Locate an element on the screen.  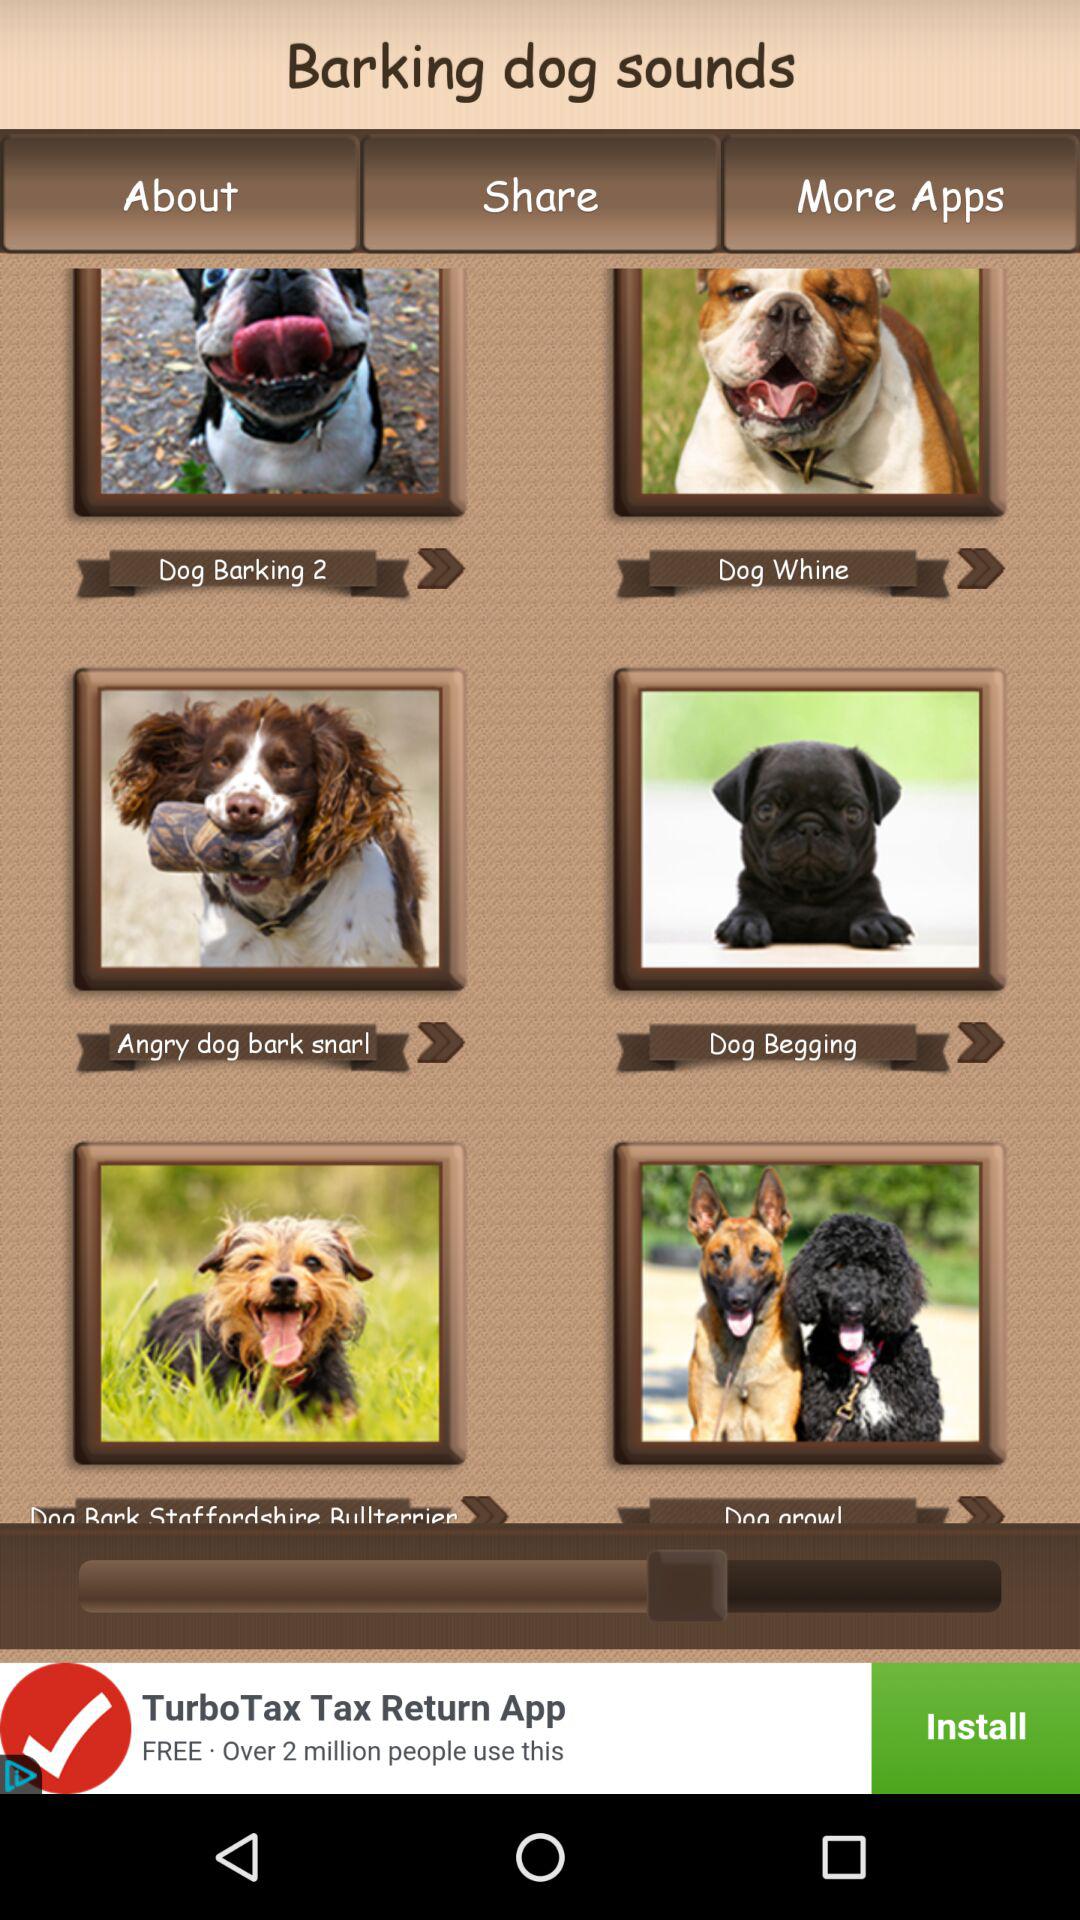
show more of selection is located at coordinates (484, 1510).